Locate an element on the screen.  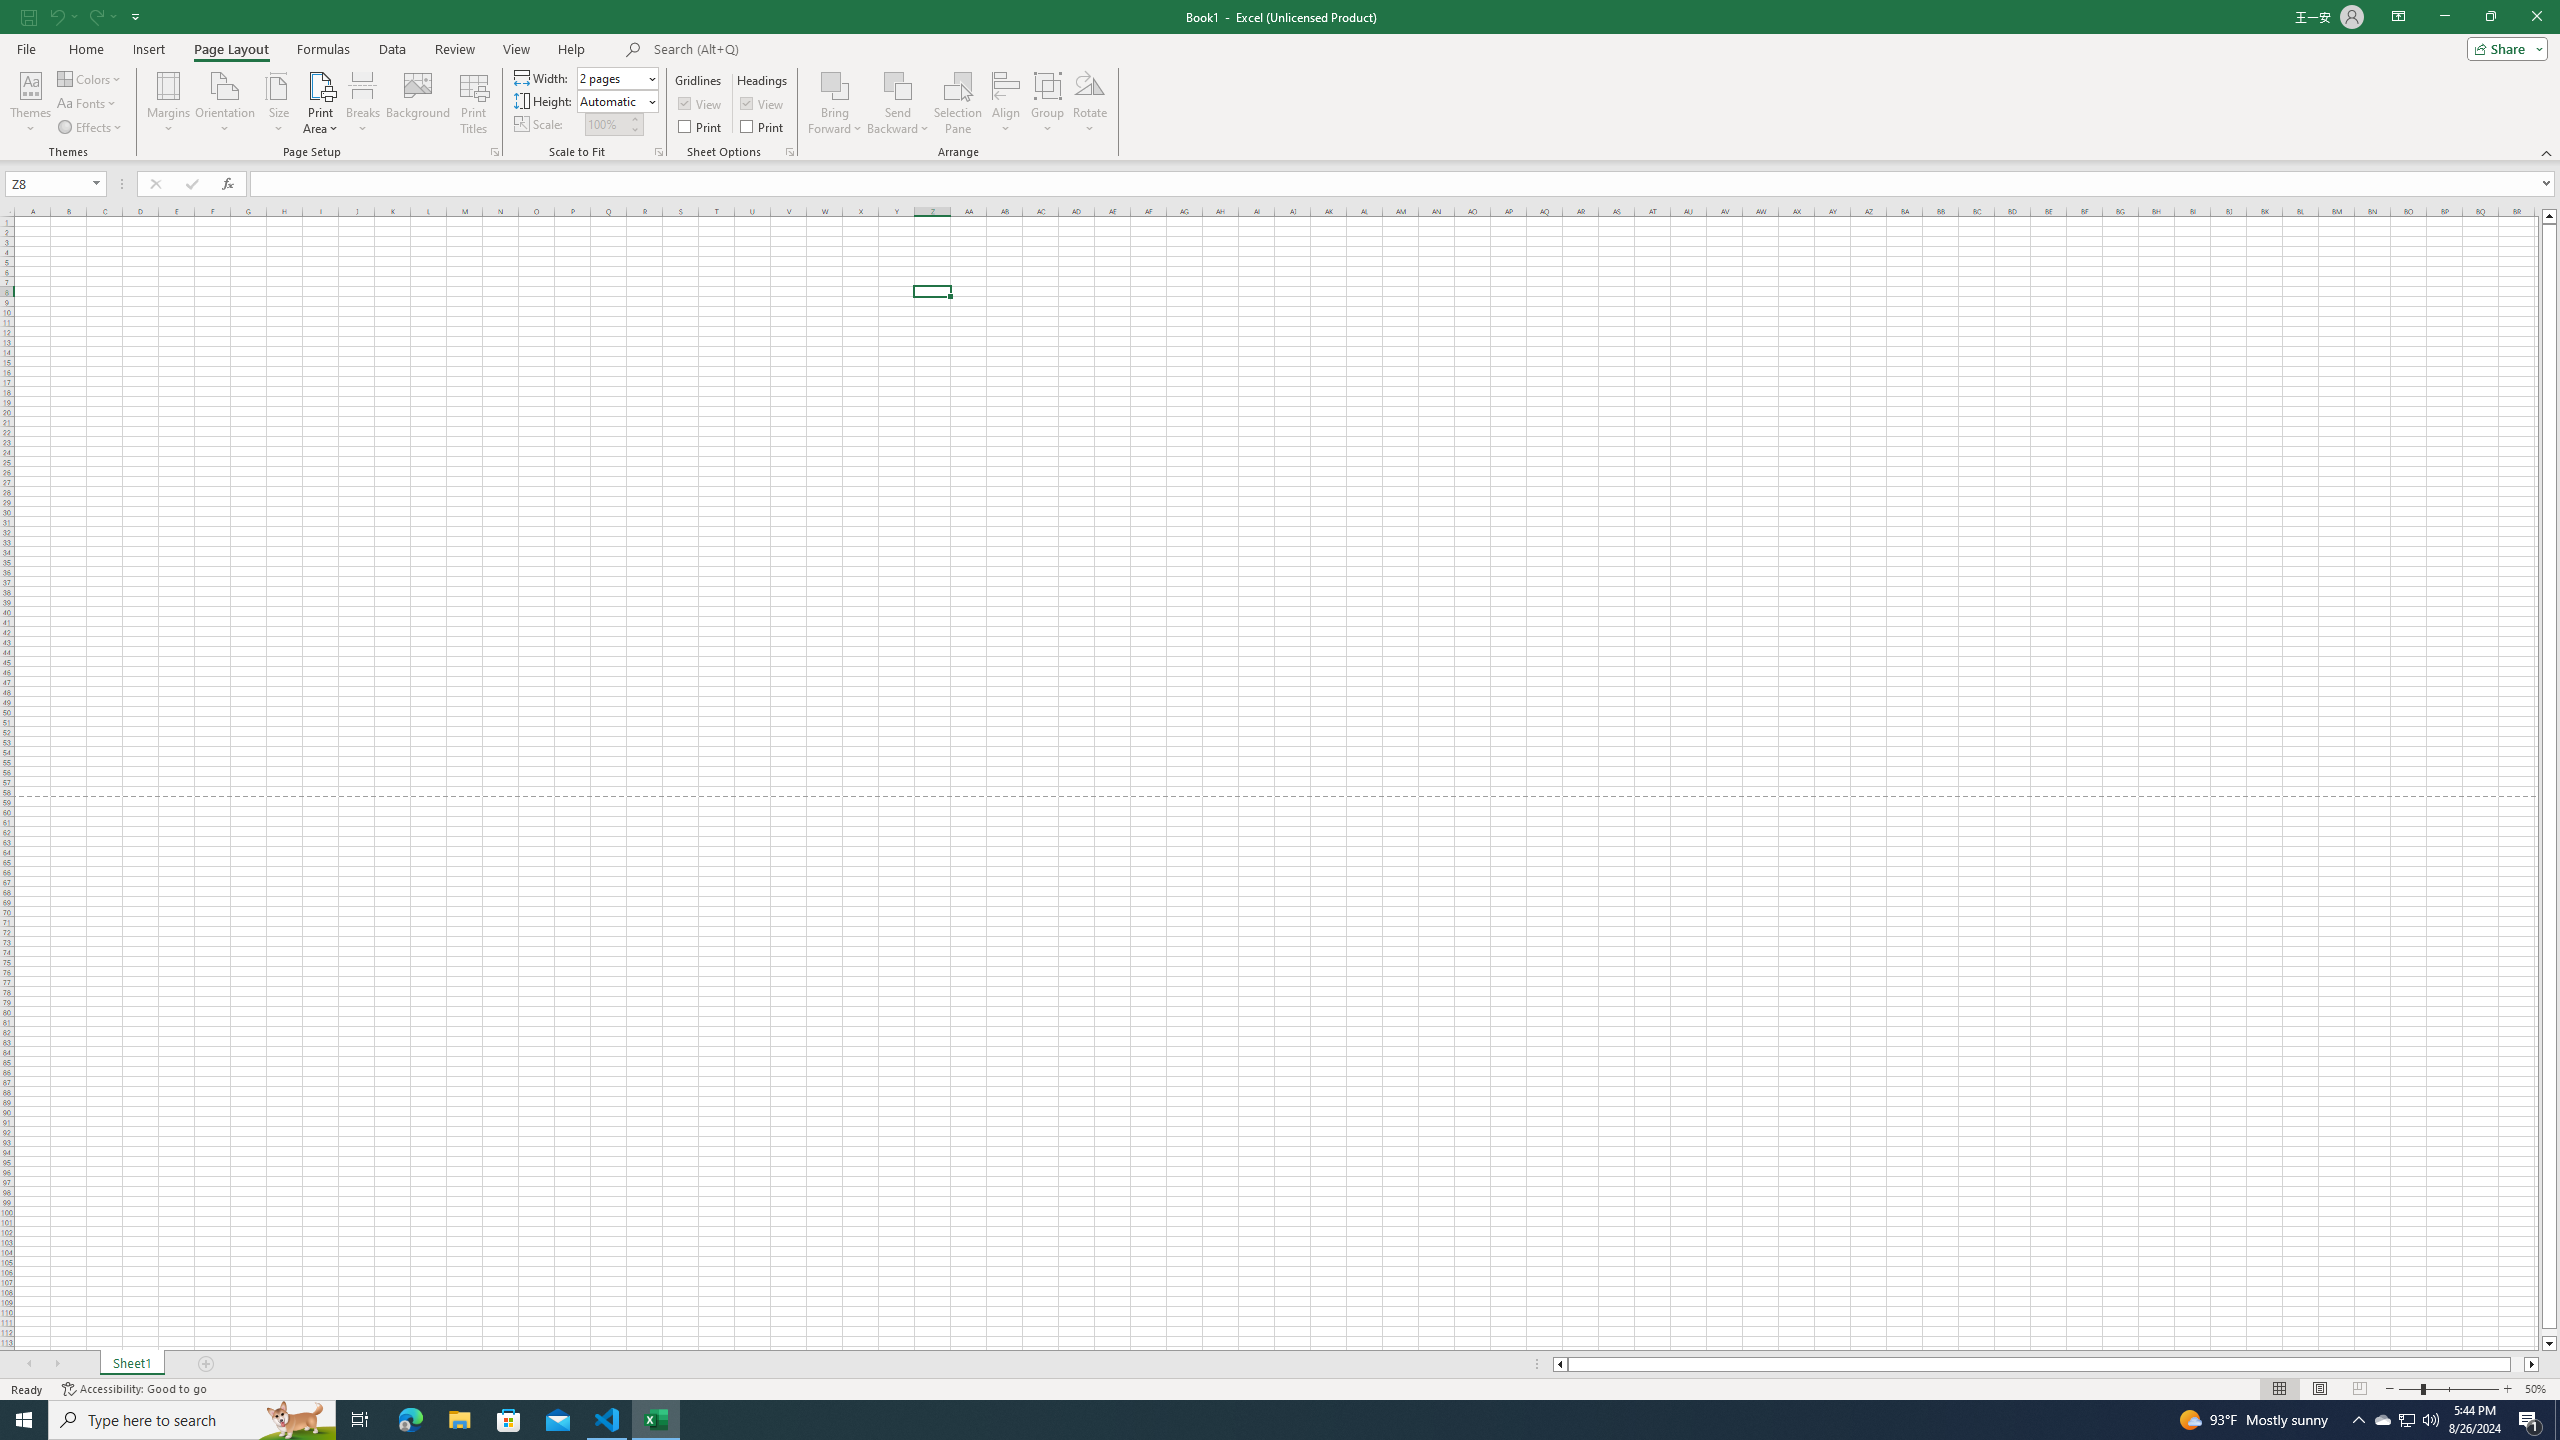
Send Backward is located at coordinates (898, 85).